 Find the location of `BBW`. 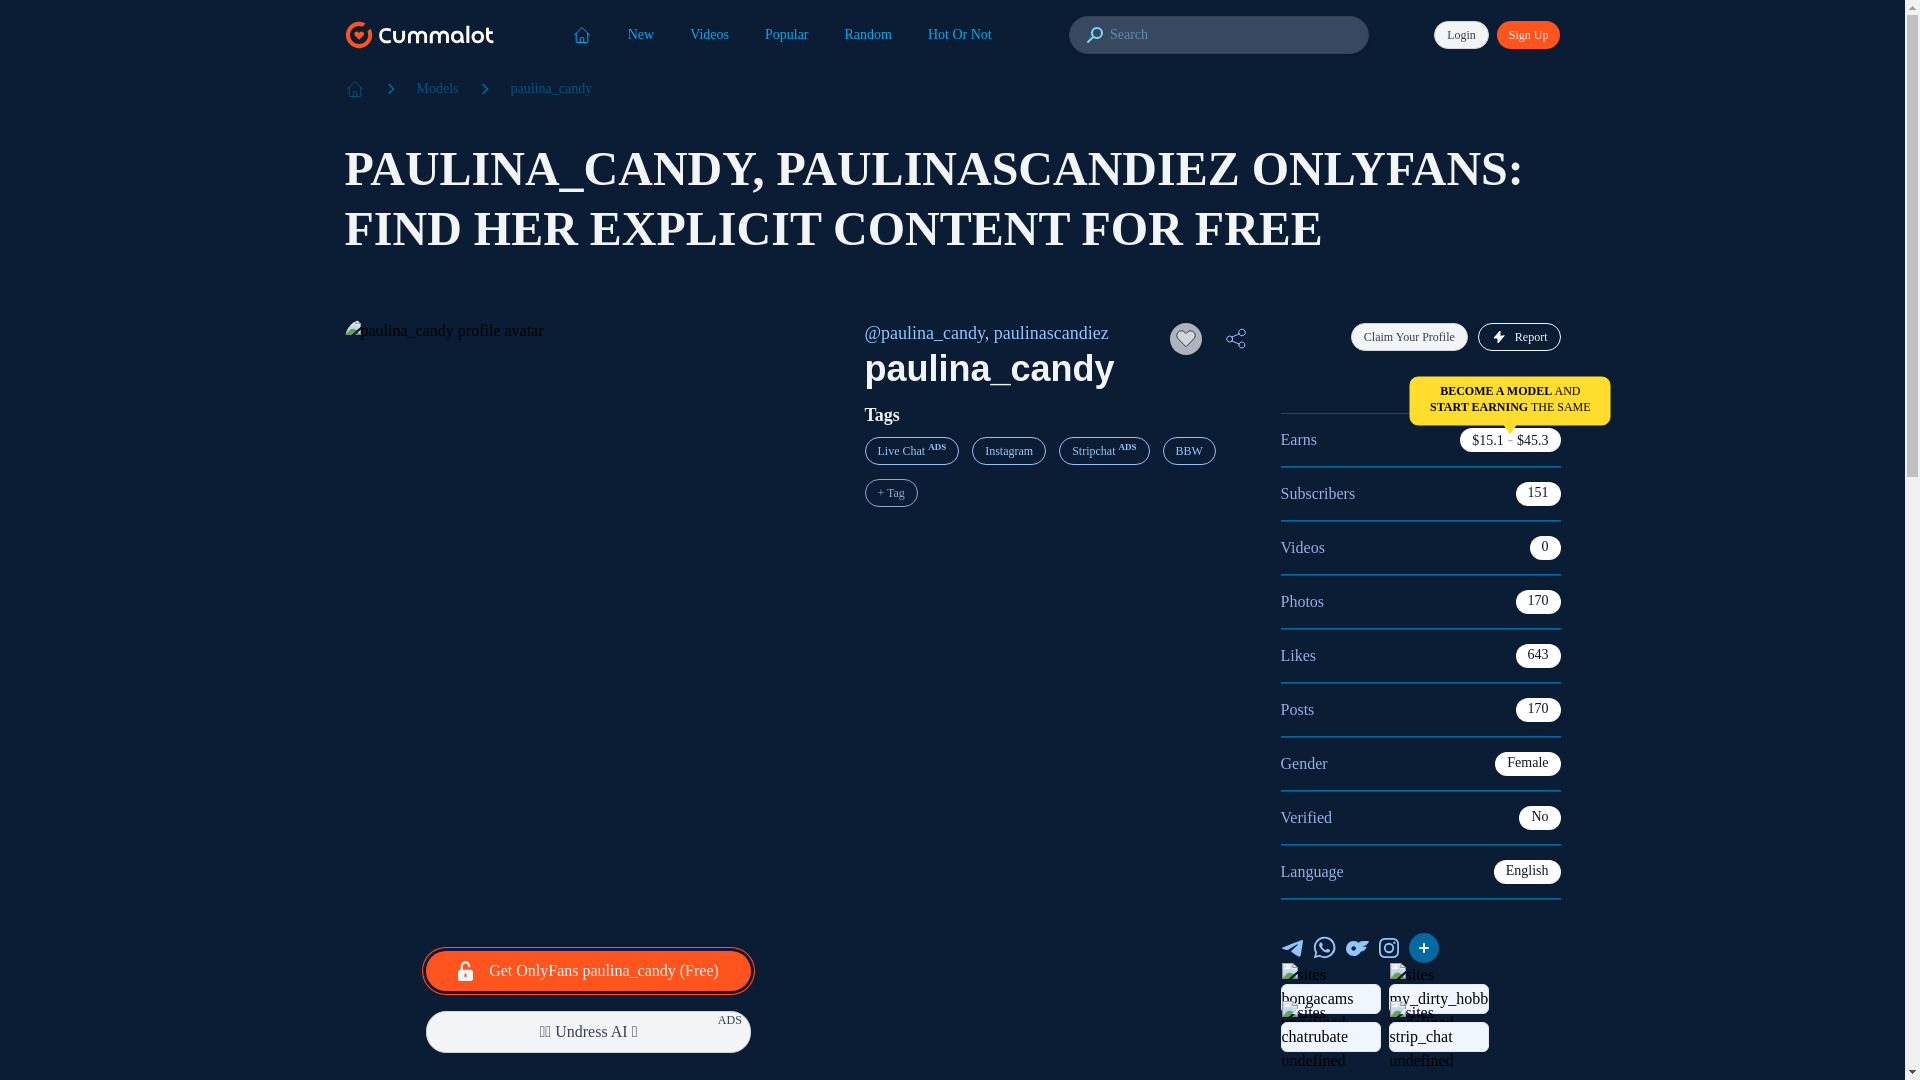

BBW is located at coordinates (1188, 451).